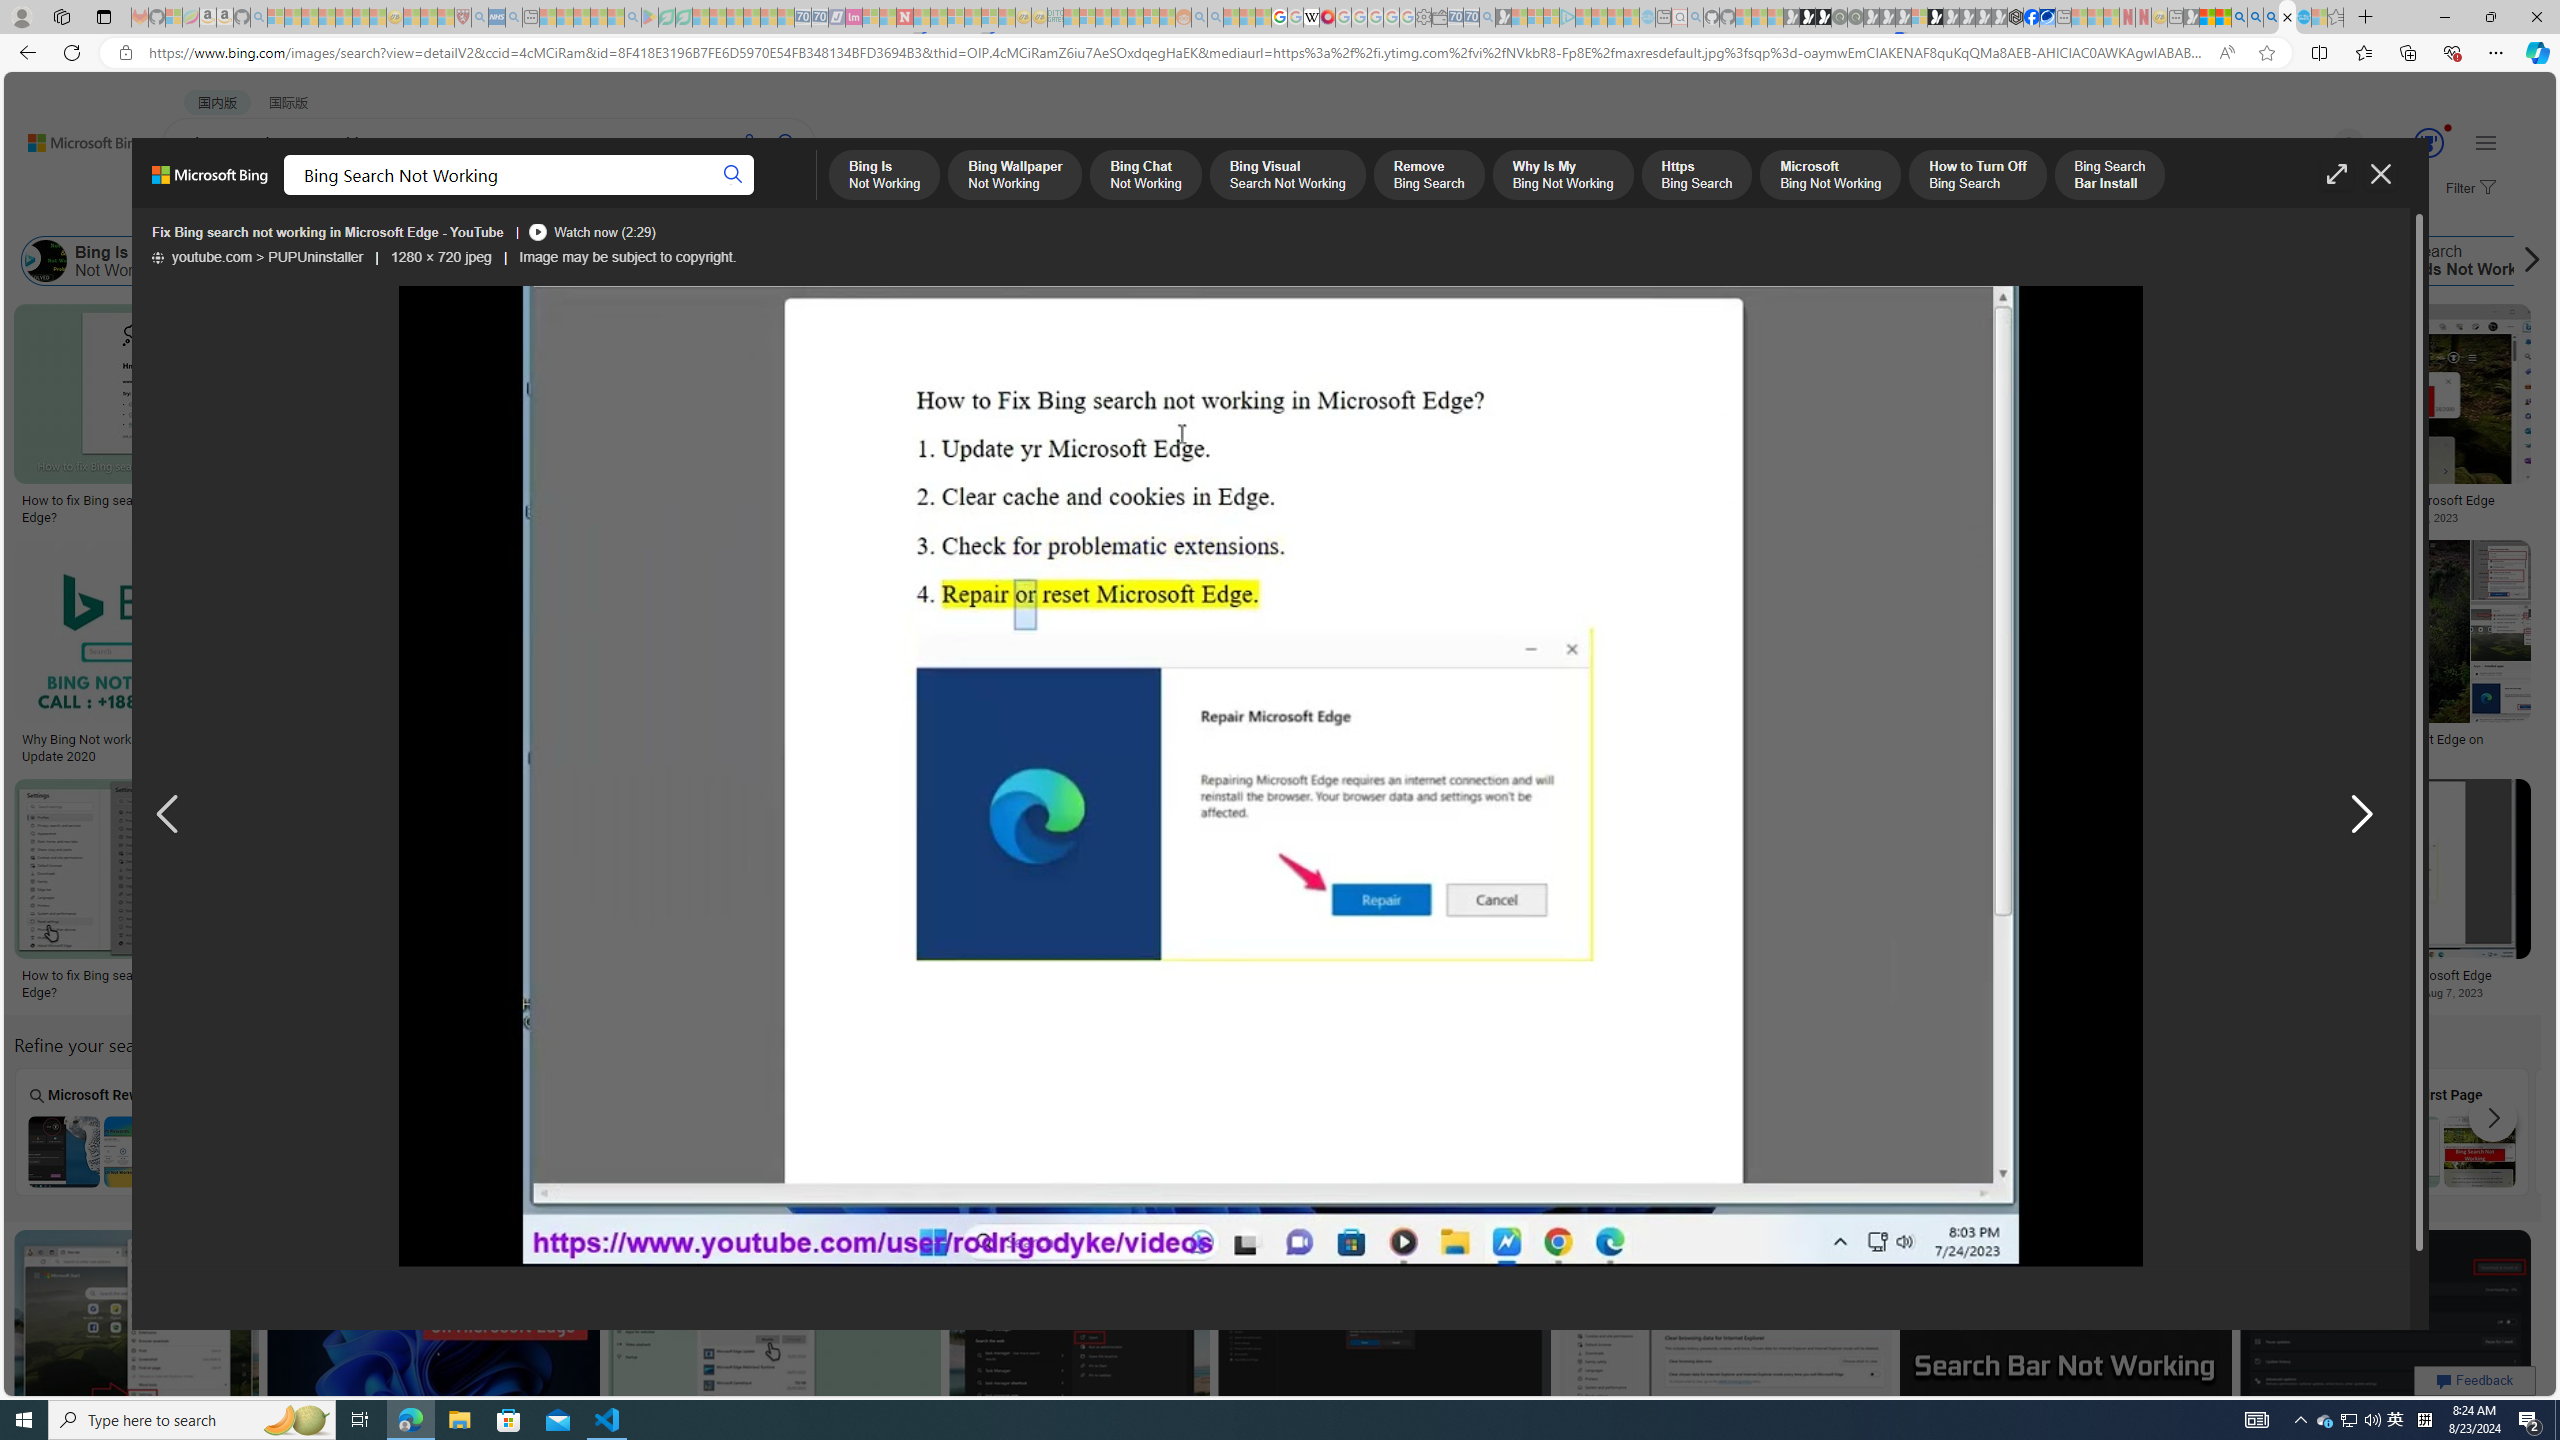 The height and width of the screenshot is (1440, 2560). Describe the element at coordinates (750, 142) in the screenshot. I see `Search using voice` at that location.